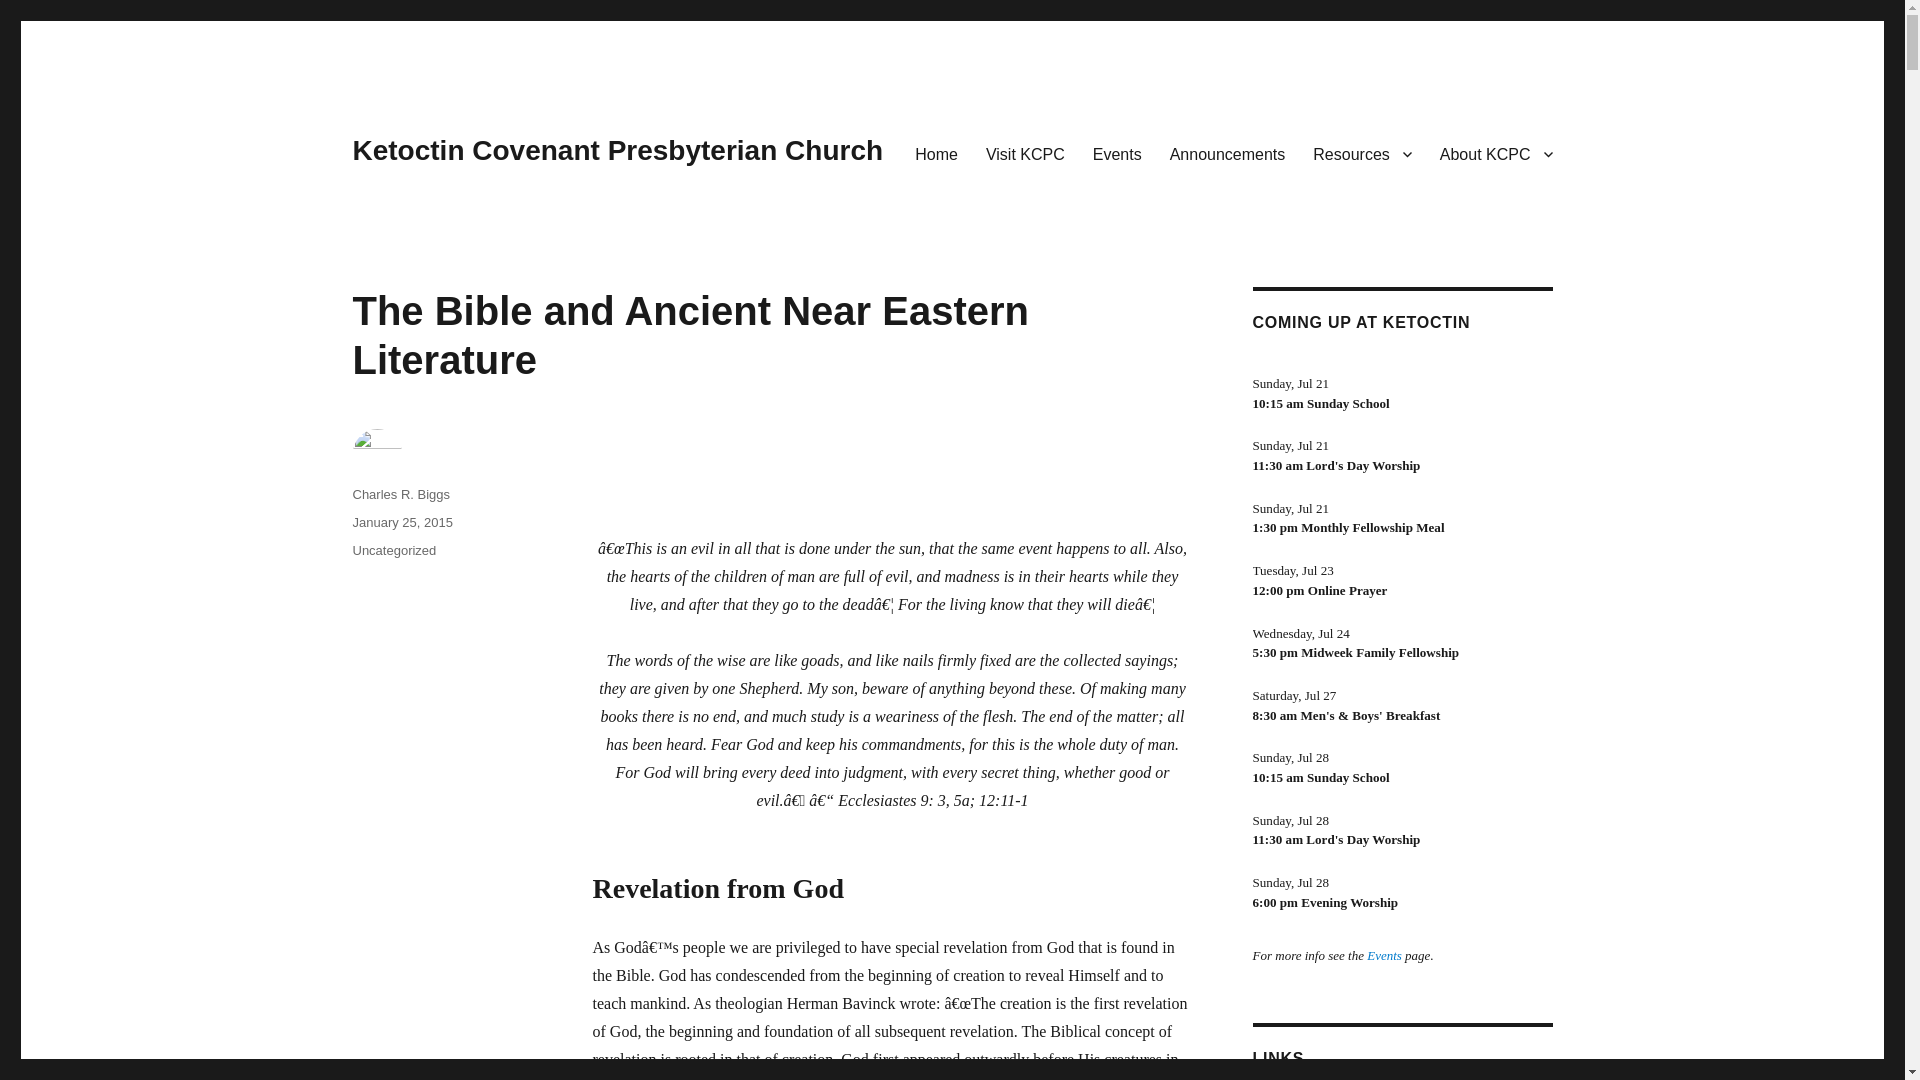 This screenshot has width=1920, height=1080. I want to click on Home, so click(936, 153).